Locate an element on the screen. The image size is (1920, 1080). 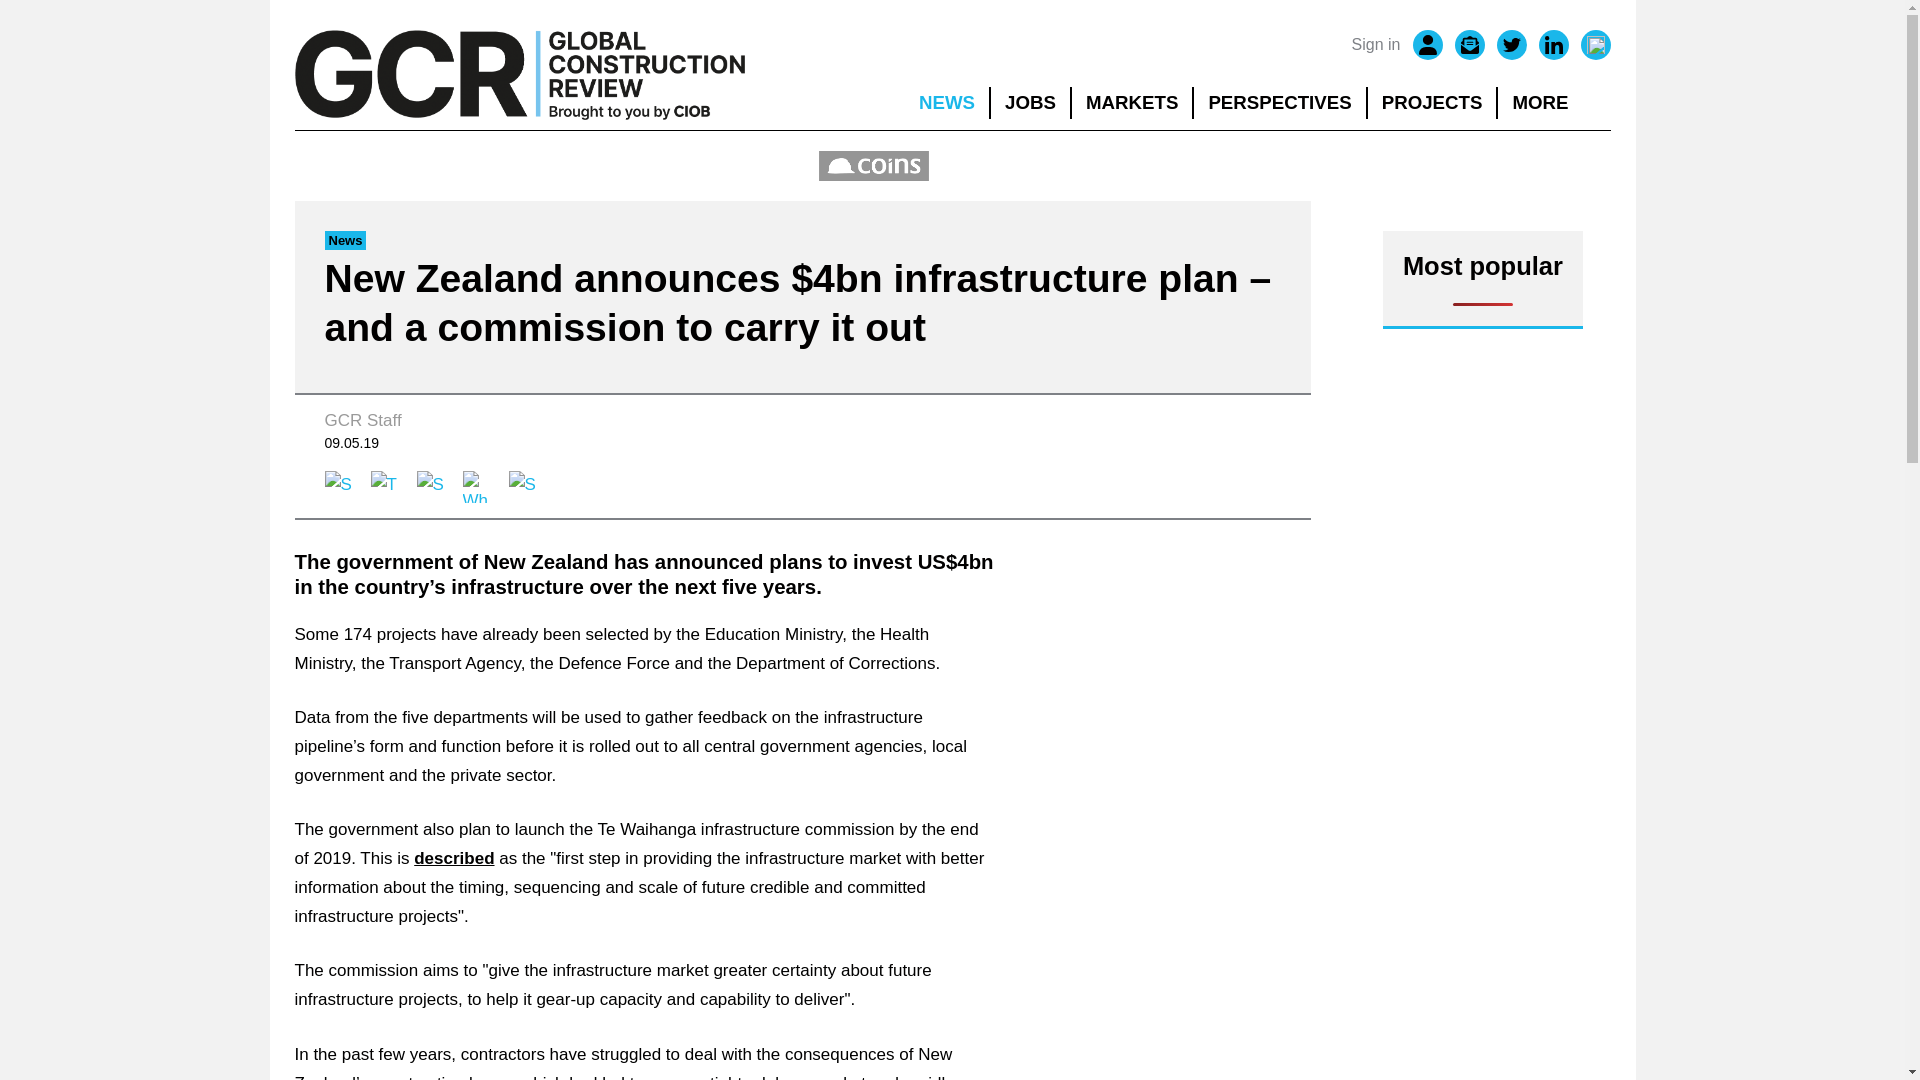
NEWS is located at coordinates (946, 102).